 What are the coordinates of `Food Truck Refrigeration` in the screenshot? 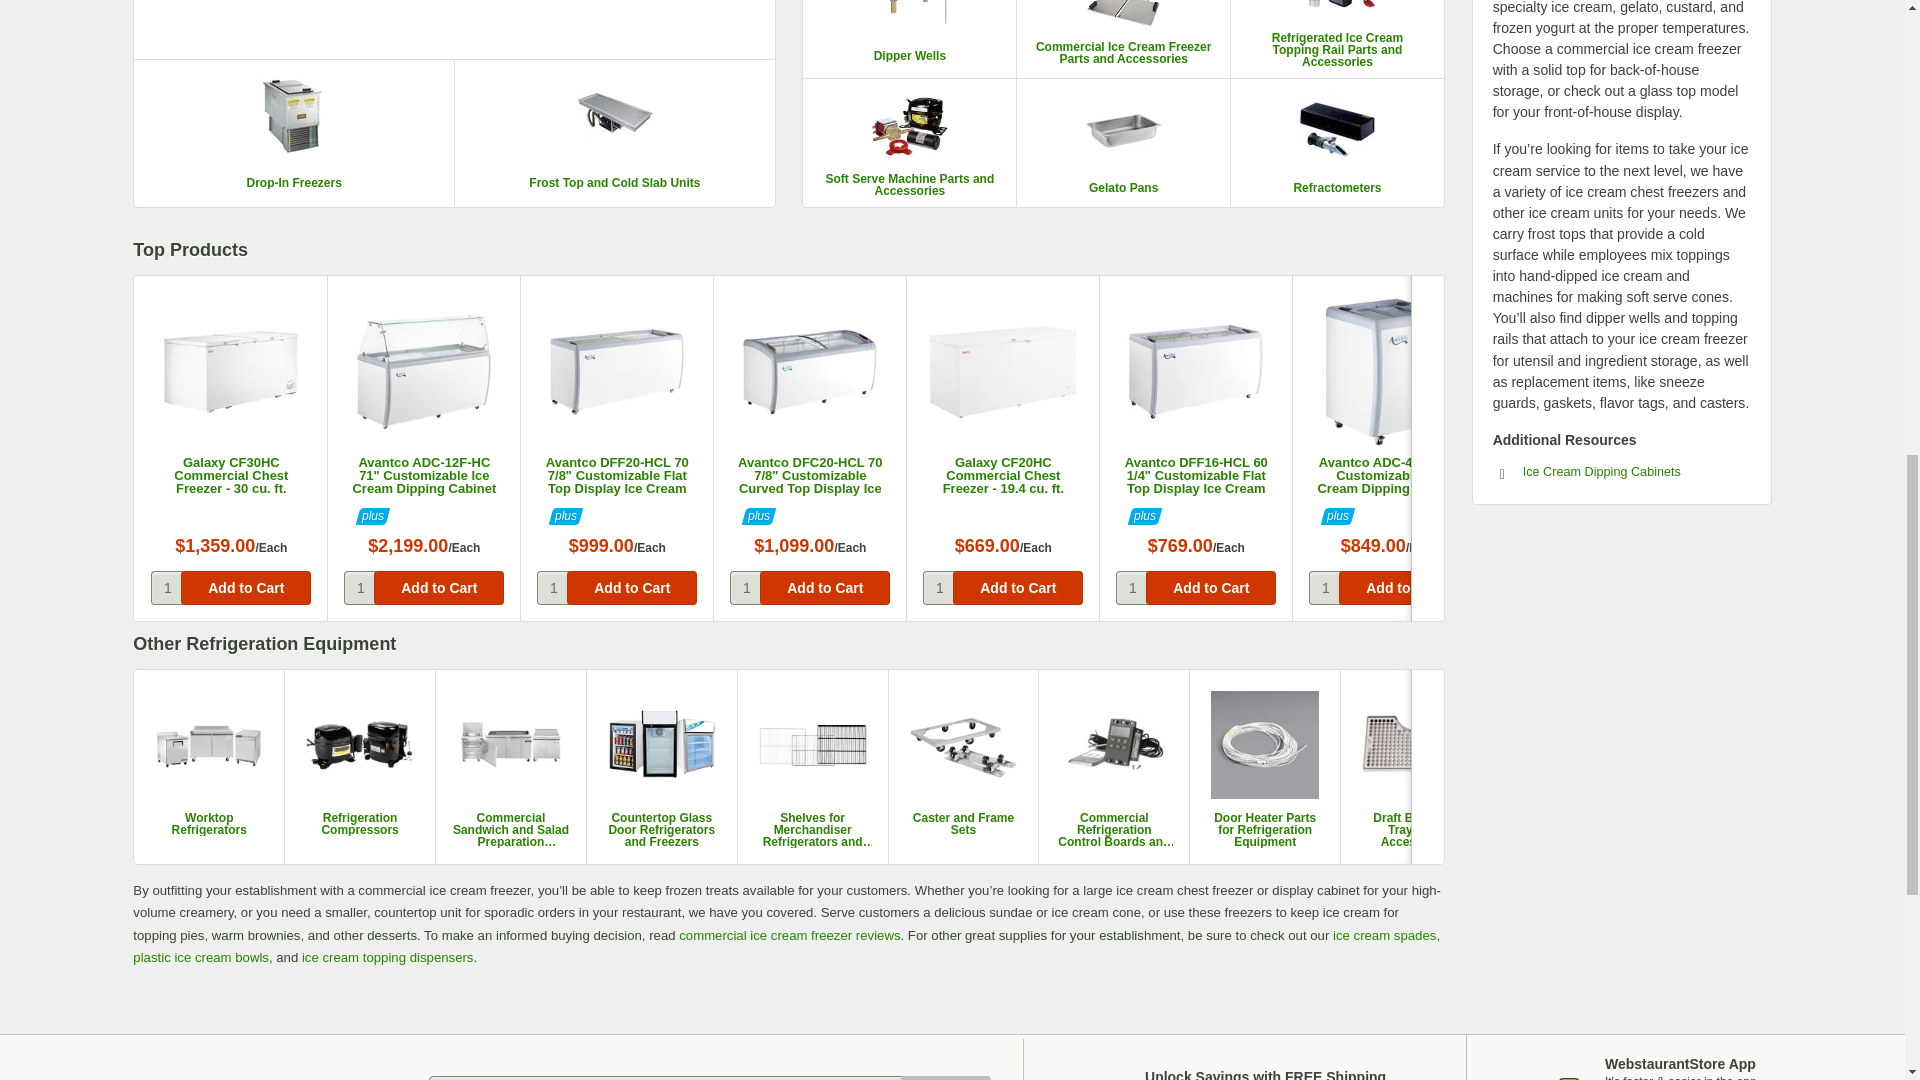 It's located at (1566, 824).